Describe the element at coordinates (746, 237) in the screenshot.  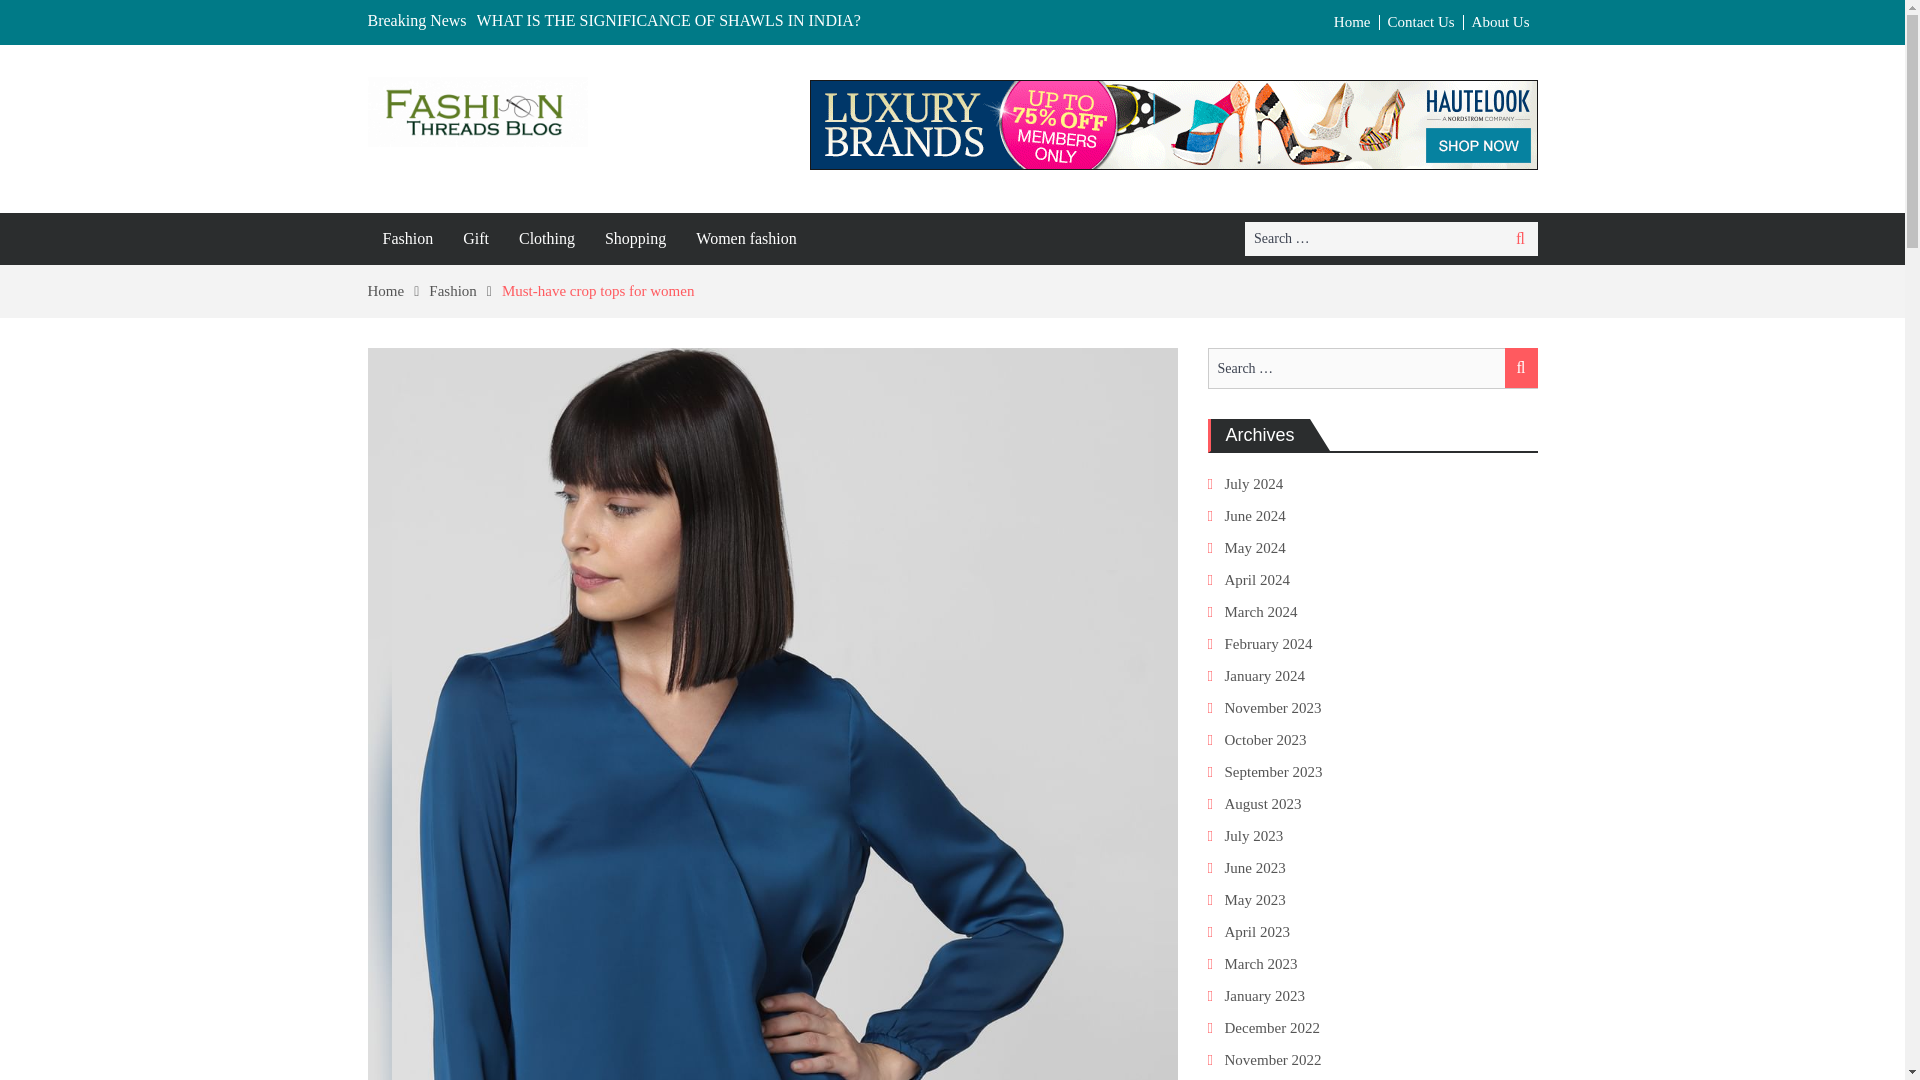
I see `Women fashion` at that location.